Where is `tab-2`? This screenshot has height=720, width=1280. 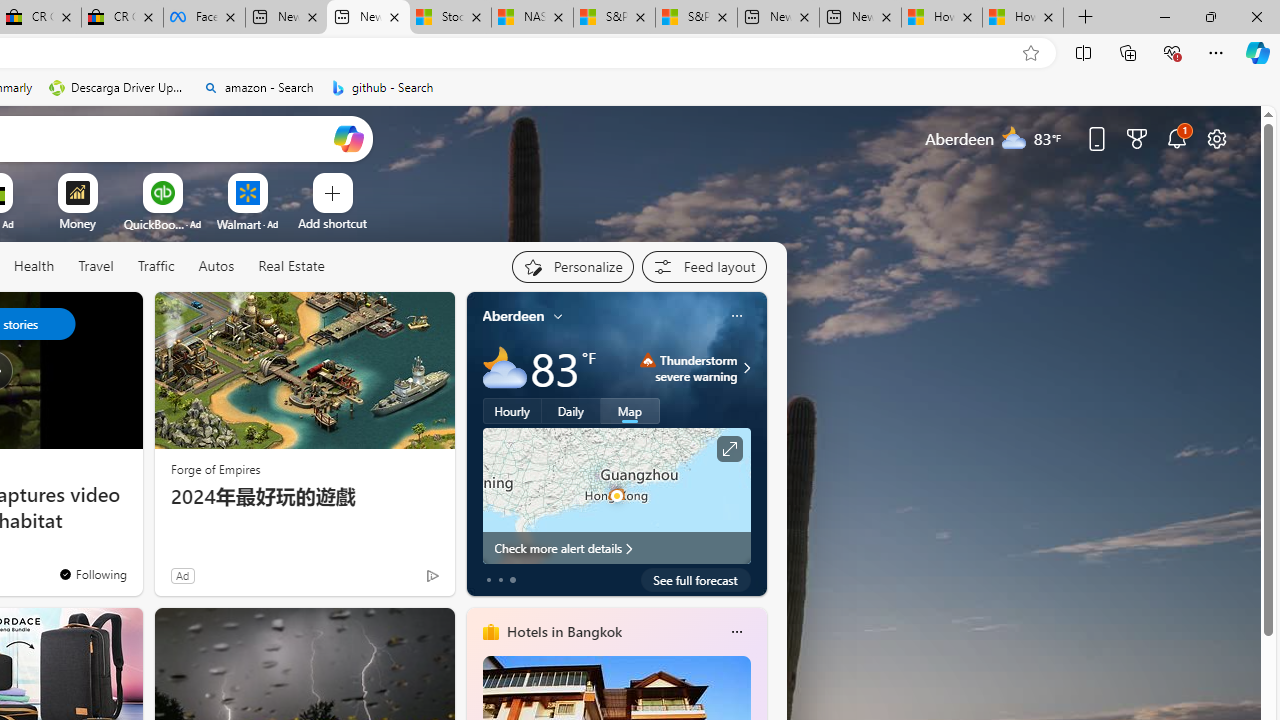
tab-2 is located at coordinates (512, 580).